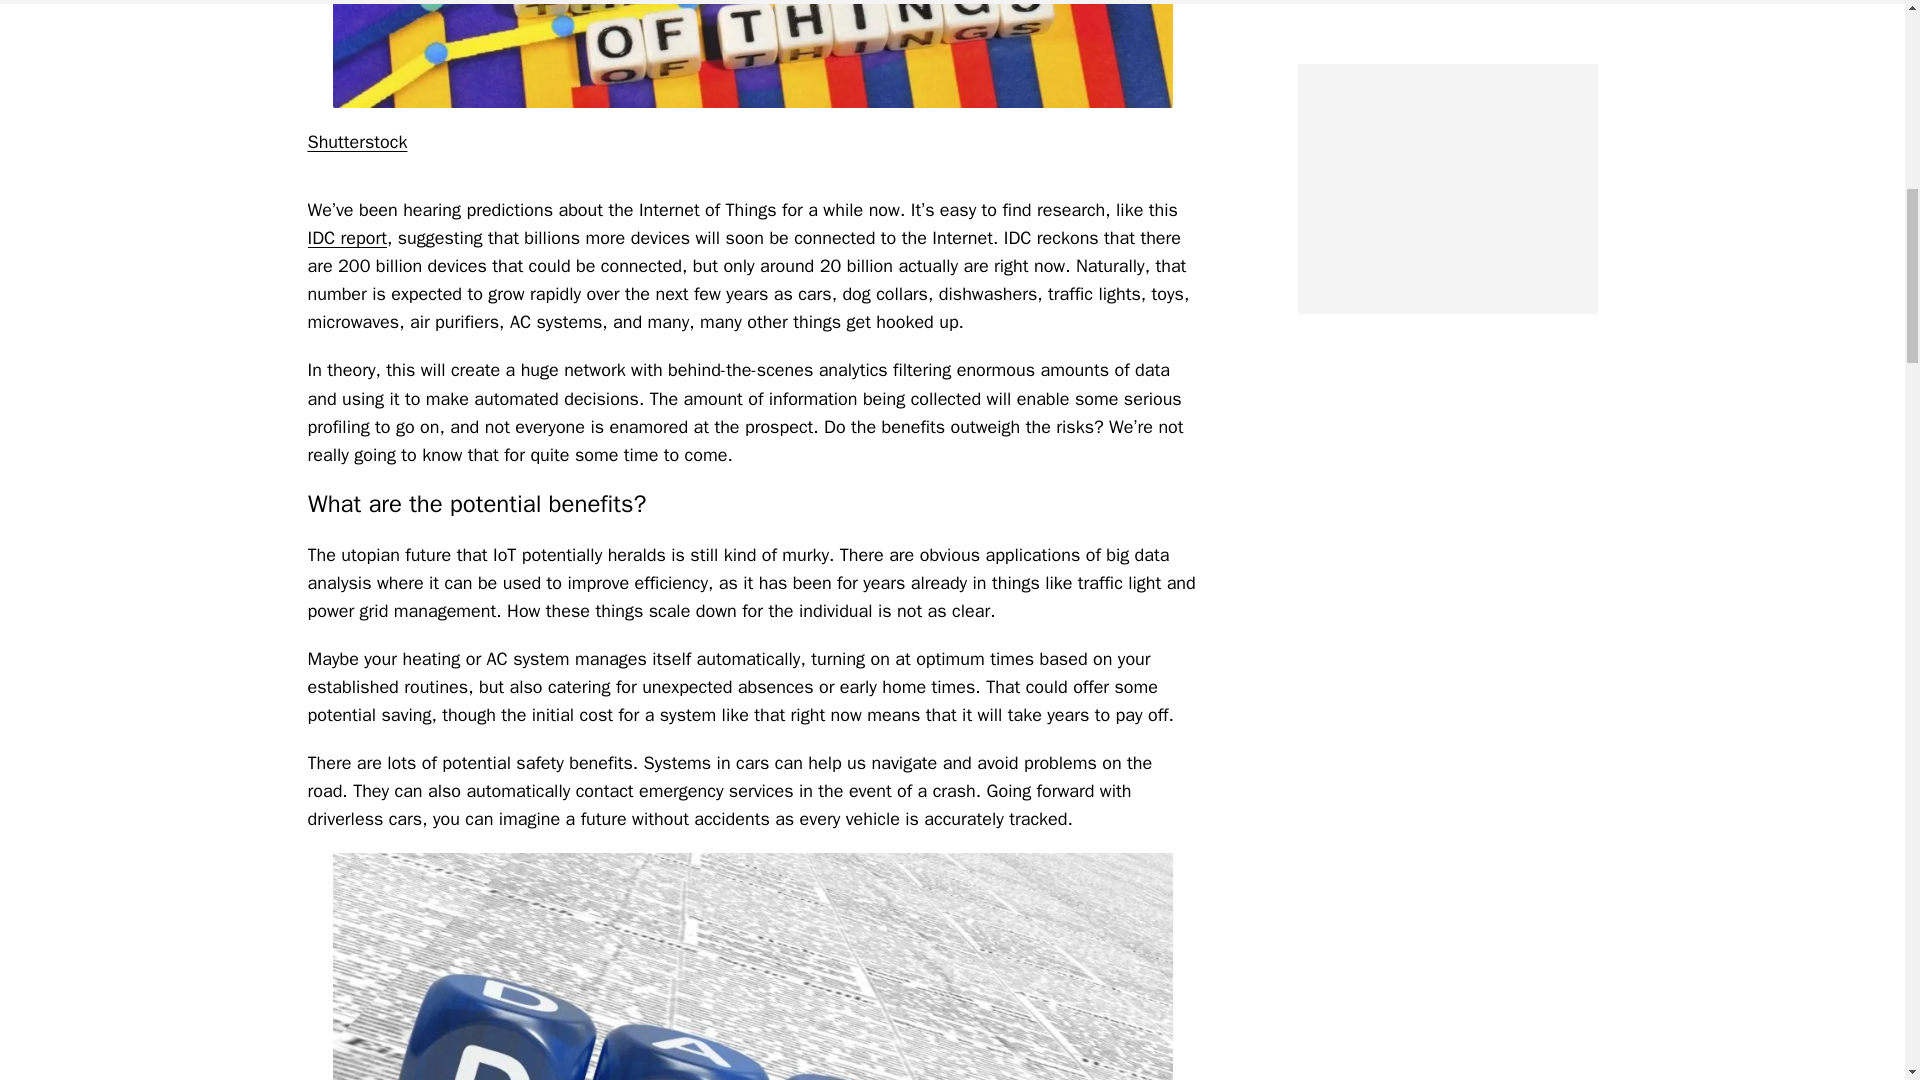  Describe the element at coordinates (357, 142) in the screenshot. I see `Shutterstock` at that location.